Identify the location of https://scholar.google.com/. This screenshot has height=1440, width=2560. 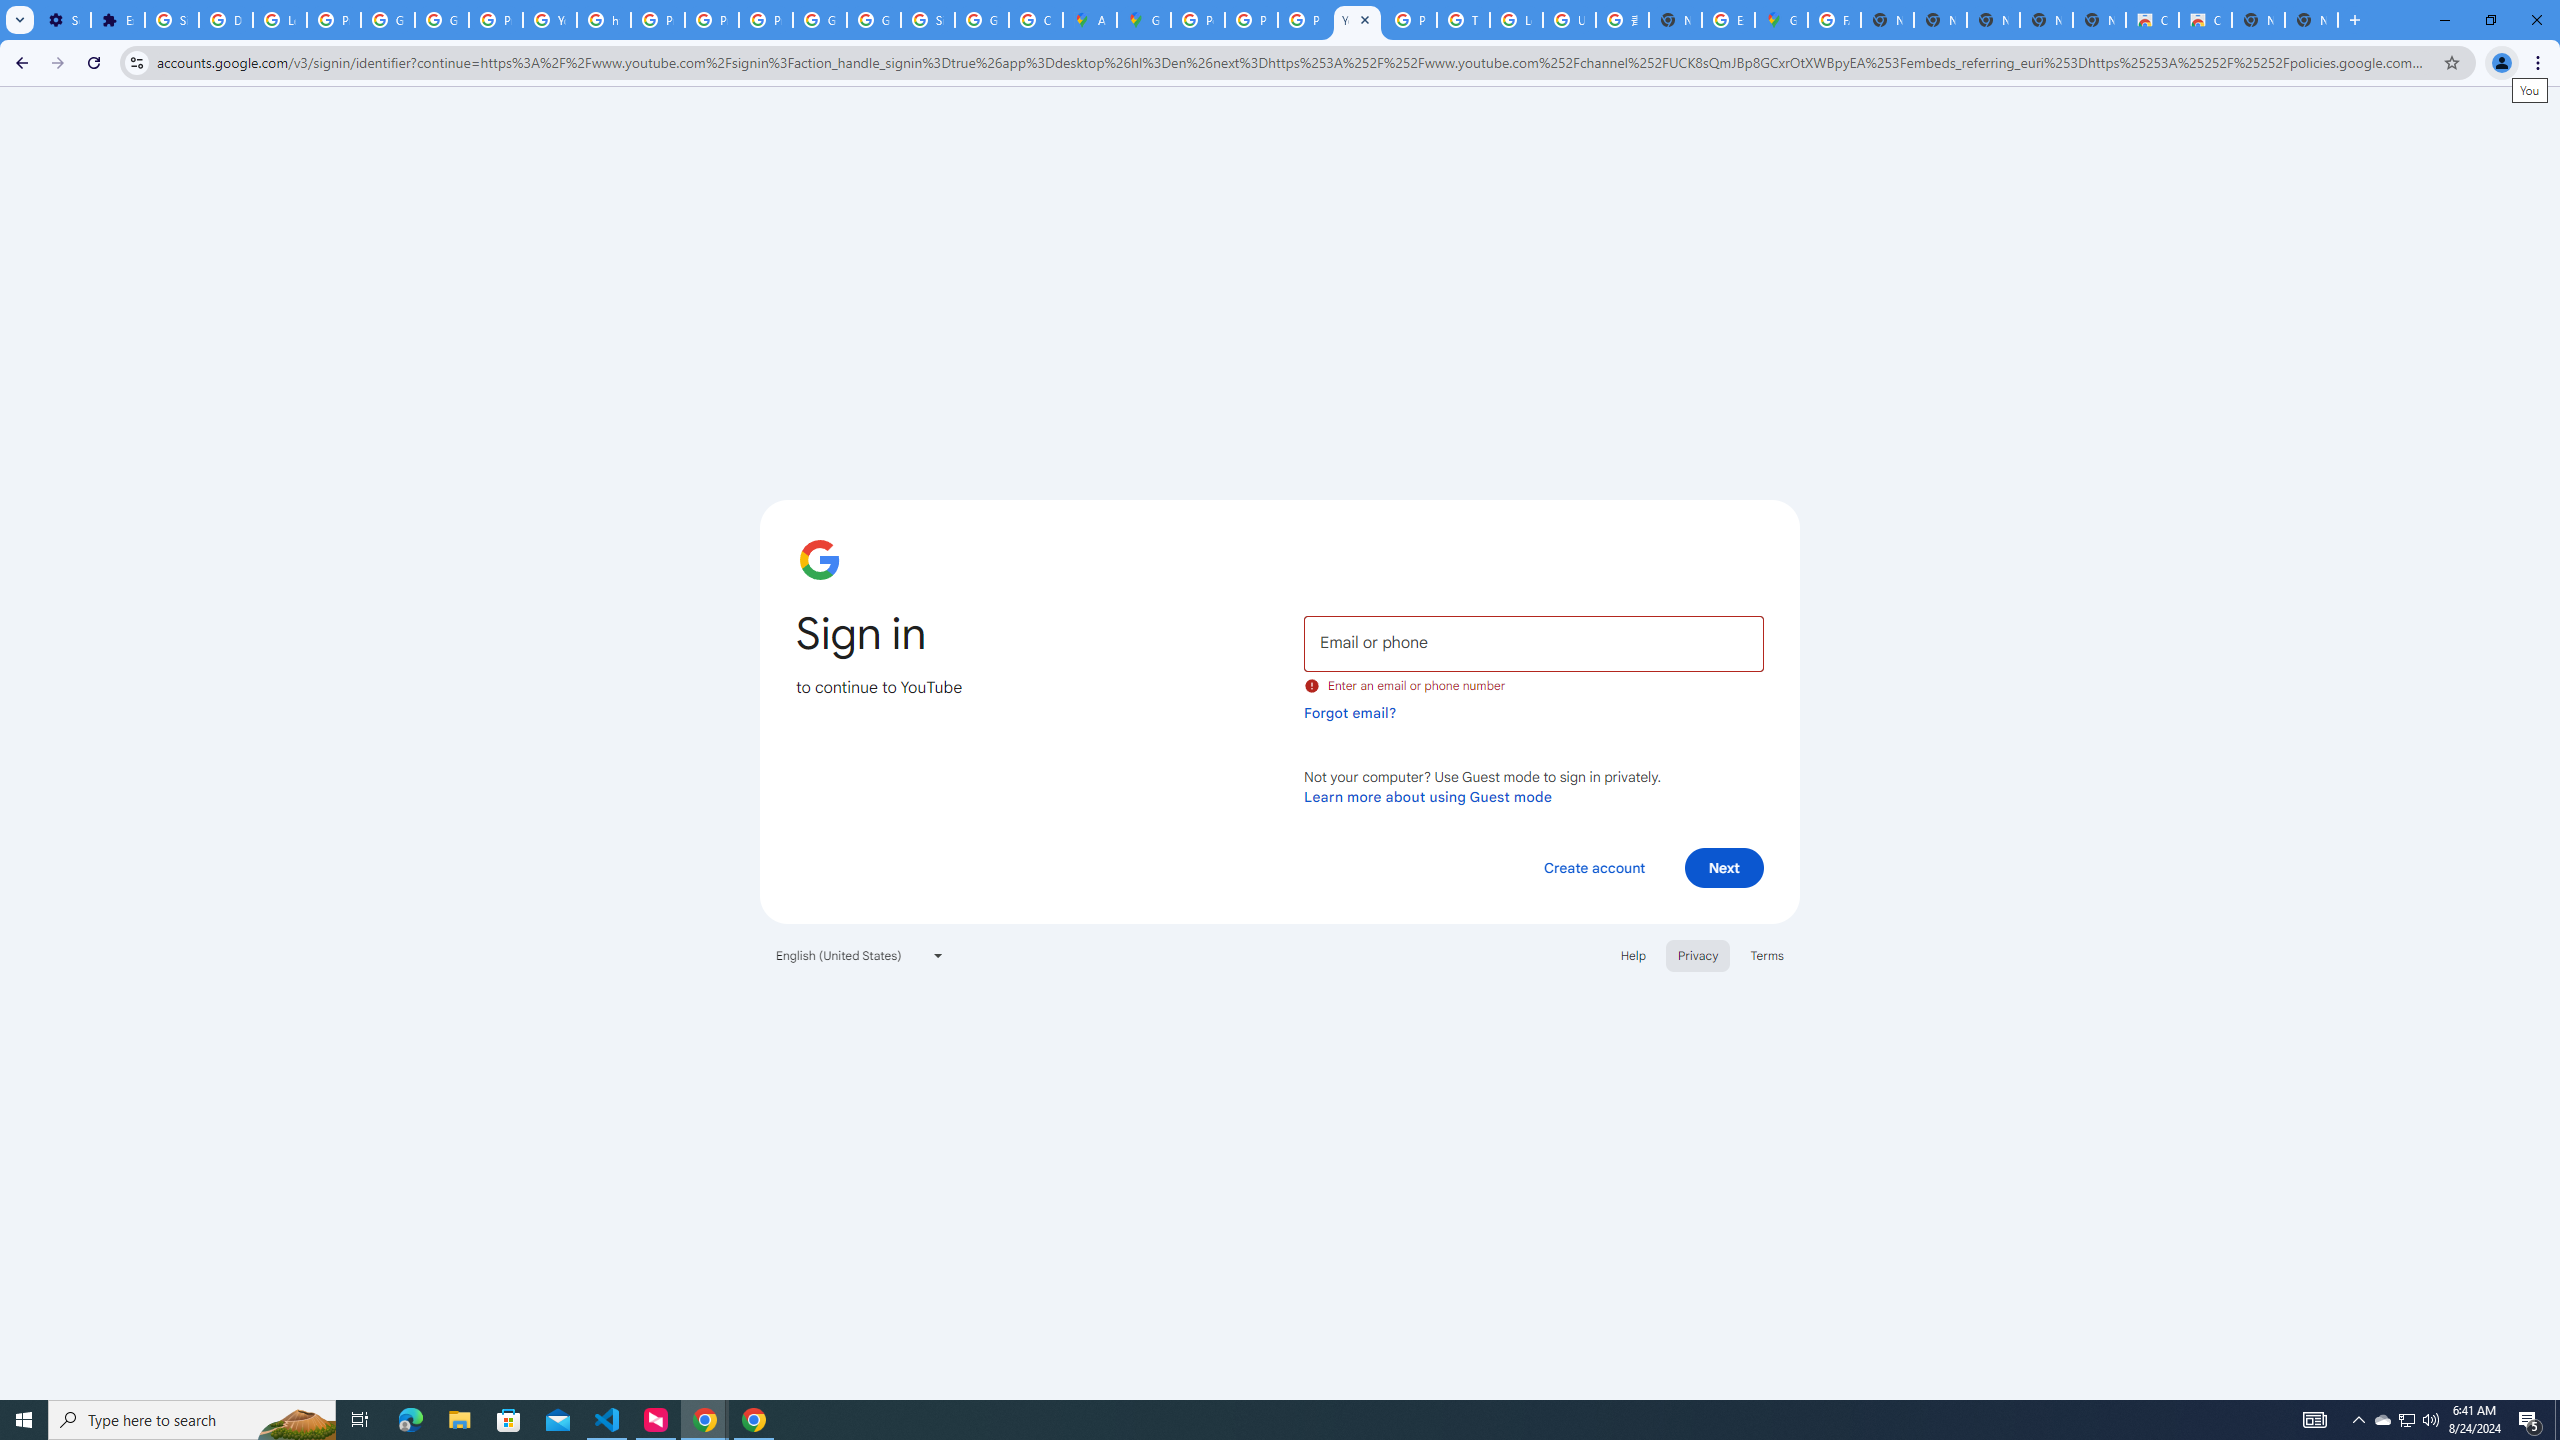
(604, 20).